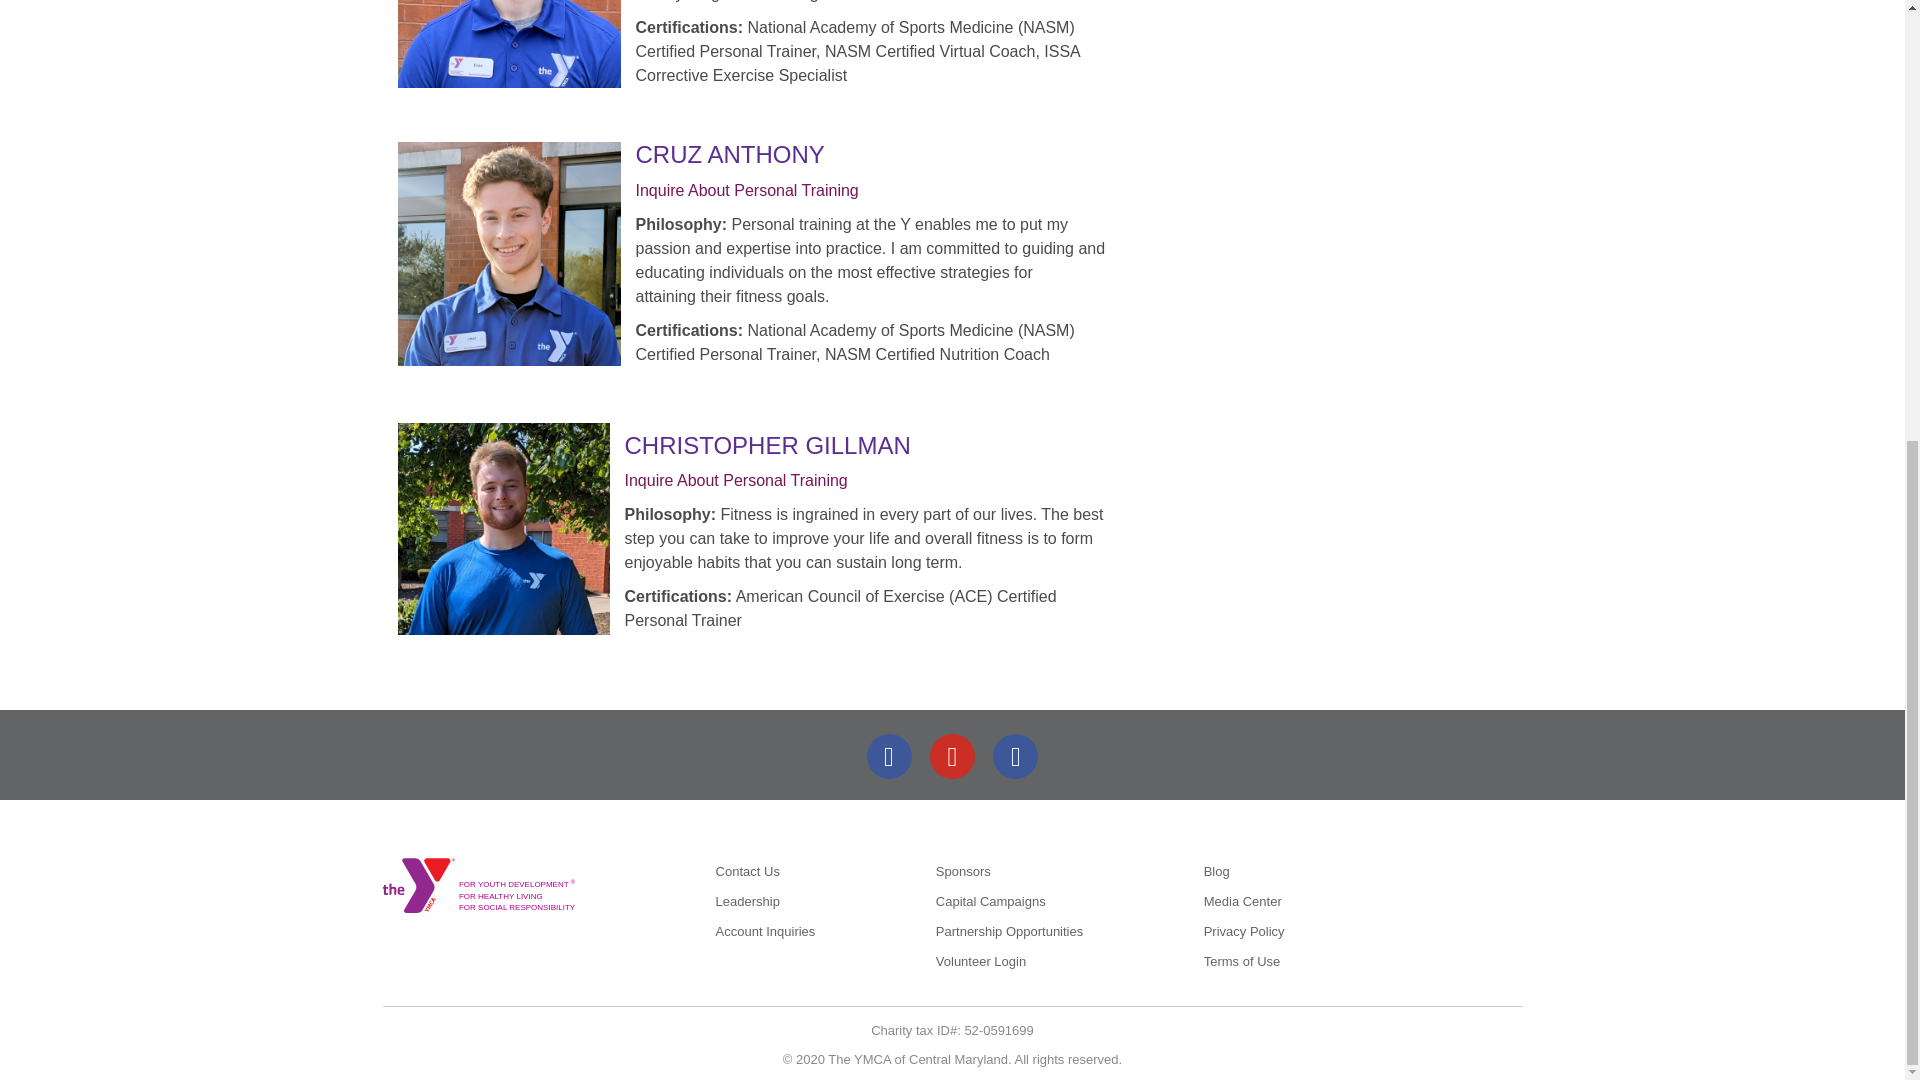  Describe the element at coordinates (735, 480) in the screenshot. I see `Inquire about training with Christopher` at that location.